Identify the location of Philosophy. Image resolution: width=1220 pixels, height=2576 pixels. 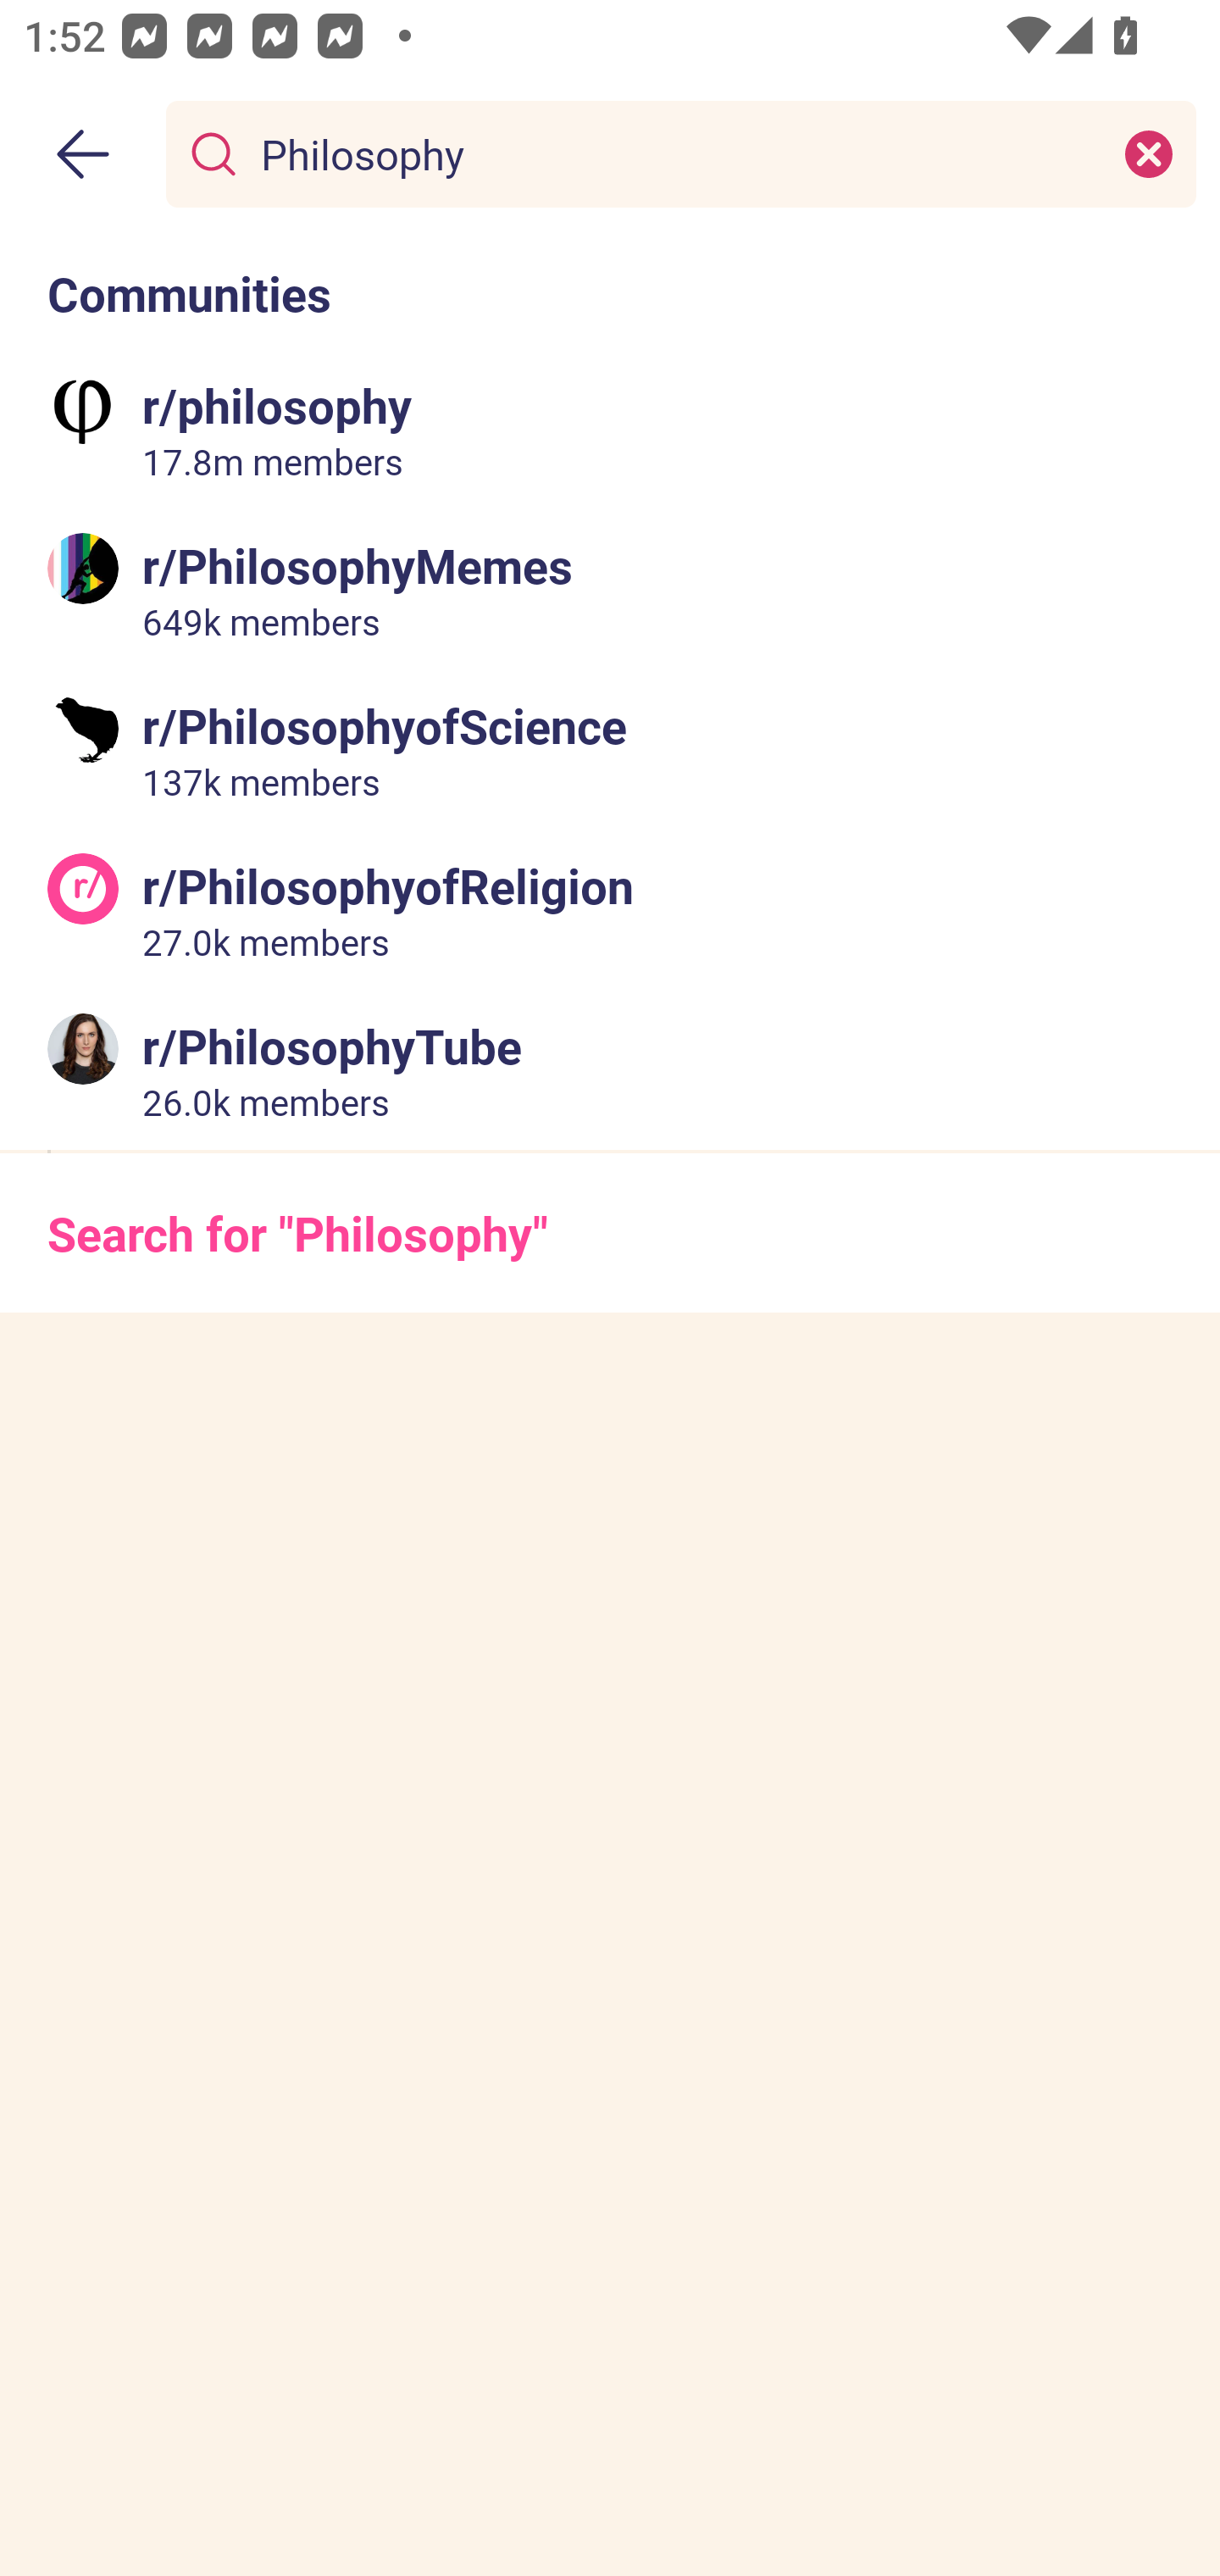
(674, 153).